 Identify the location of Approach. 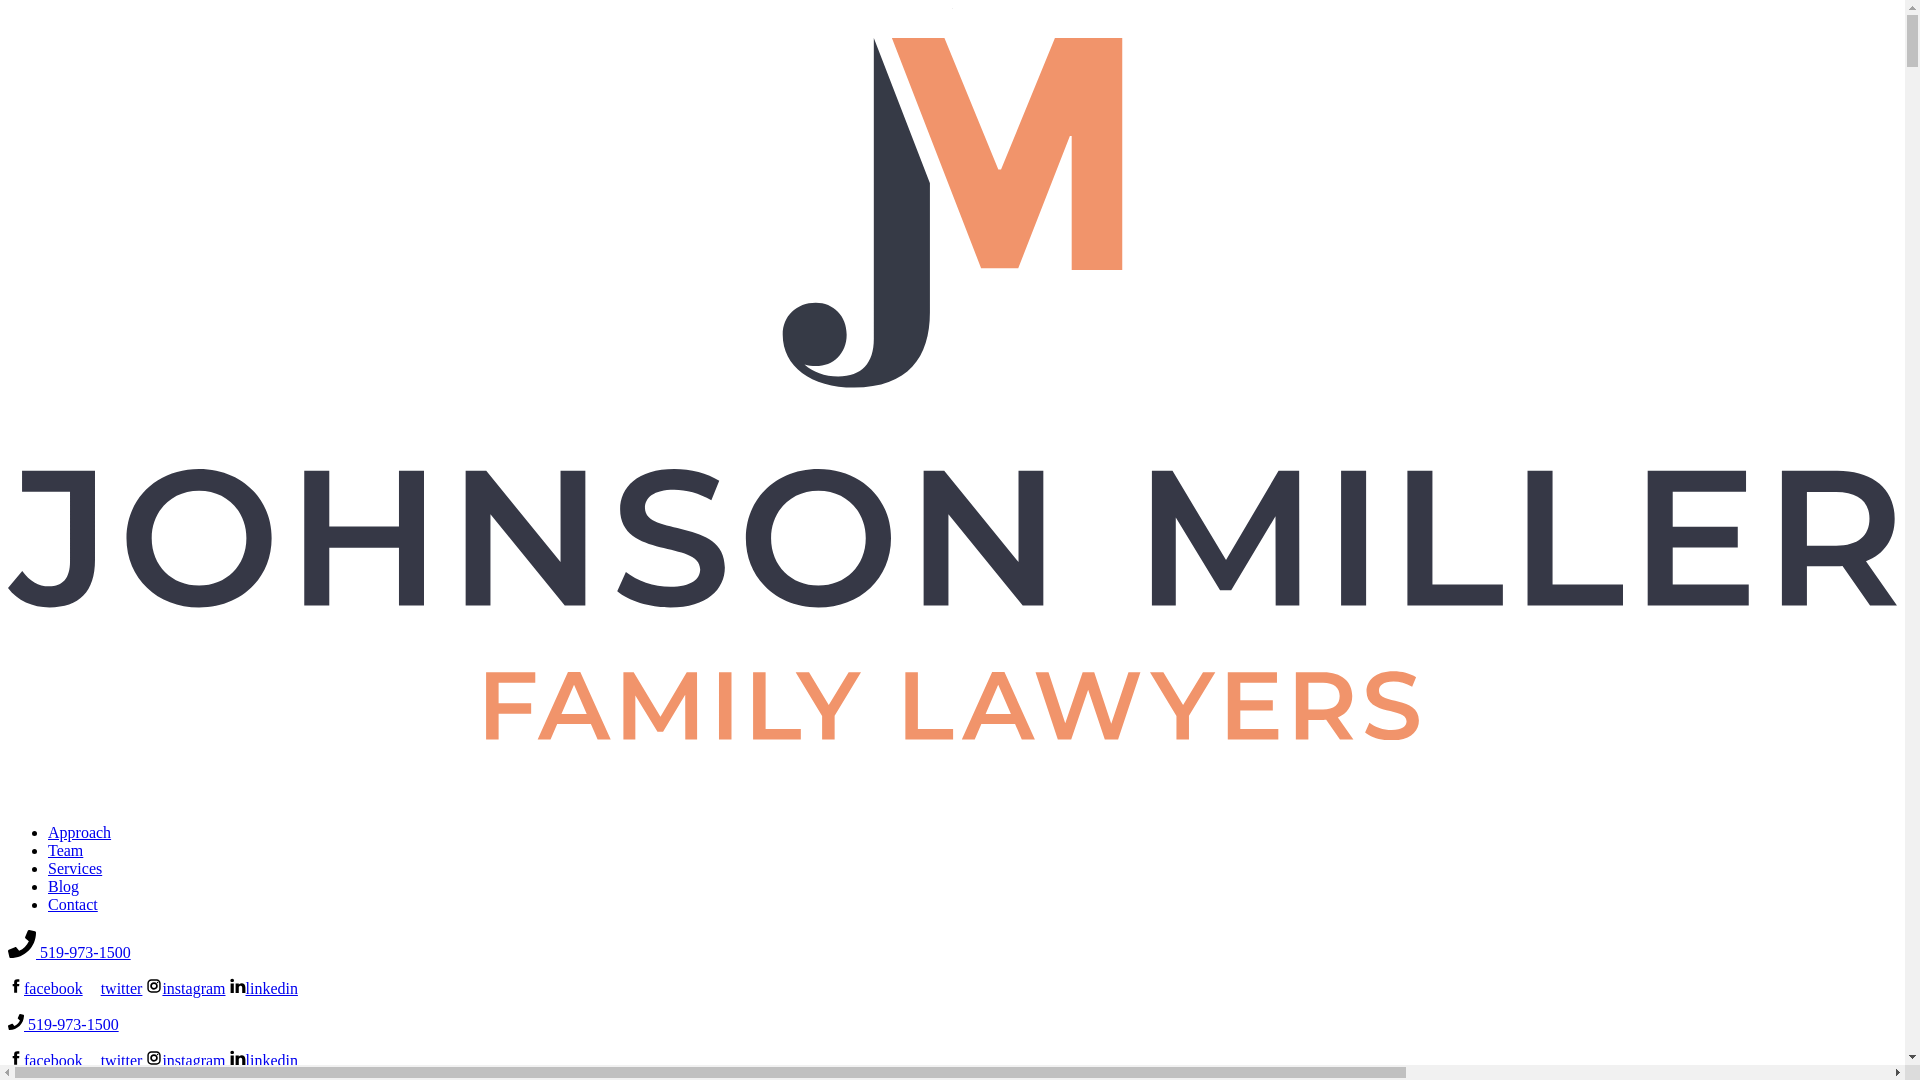
(80, 832).